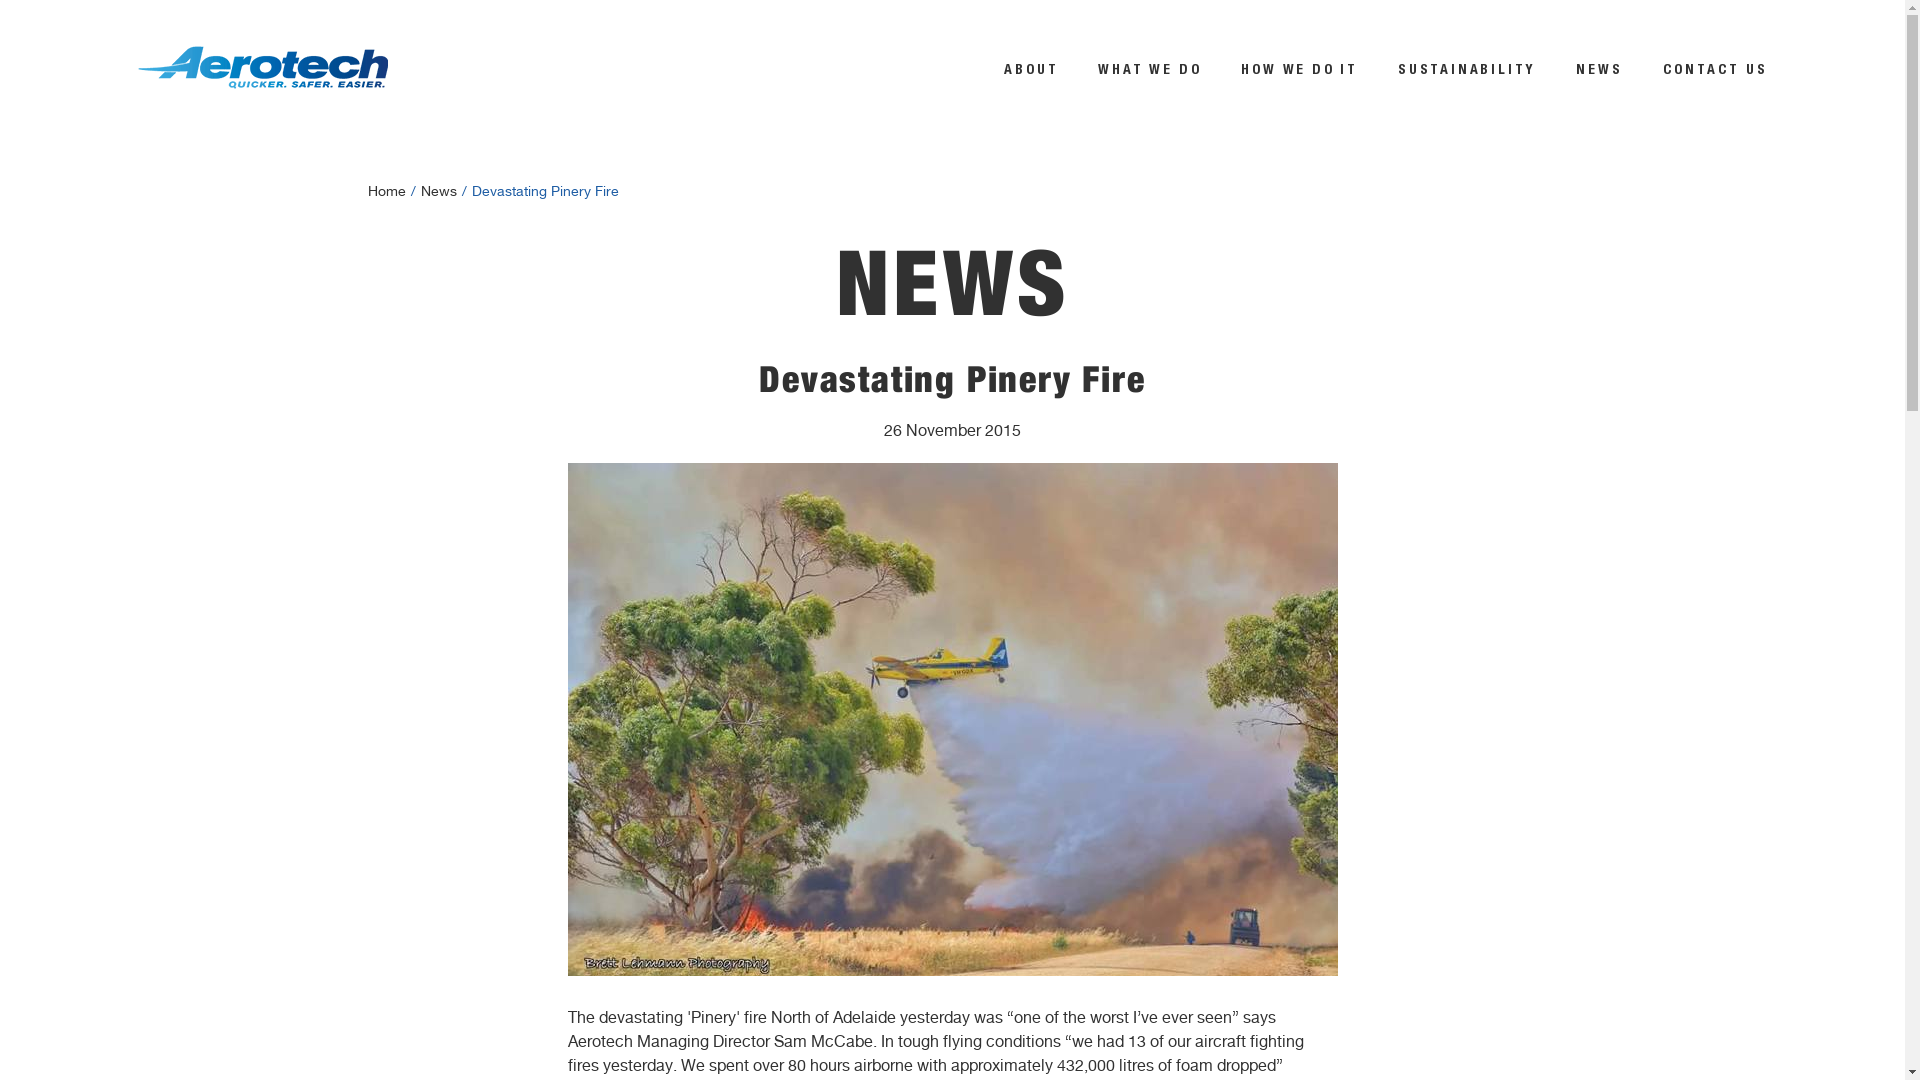 Image resolution: width=1920 pixels, height=1080 pixels. Describe the element at coordinates (438, 192) in the screenshot. I see `News` at that location.